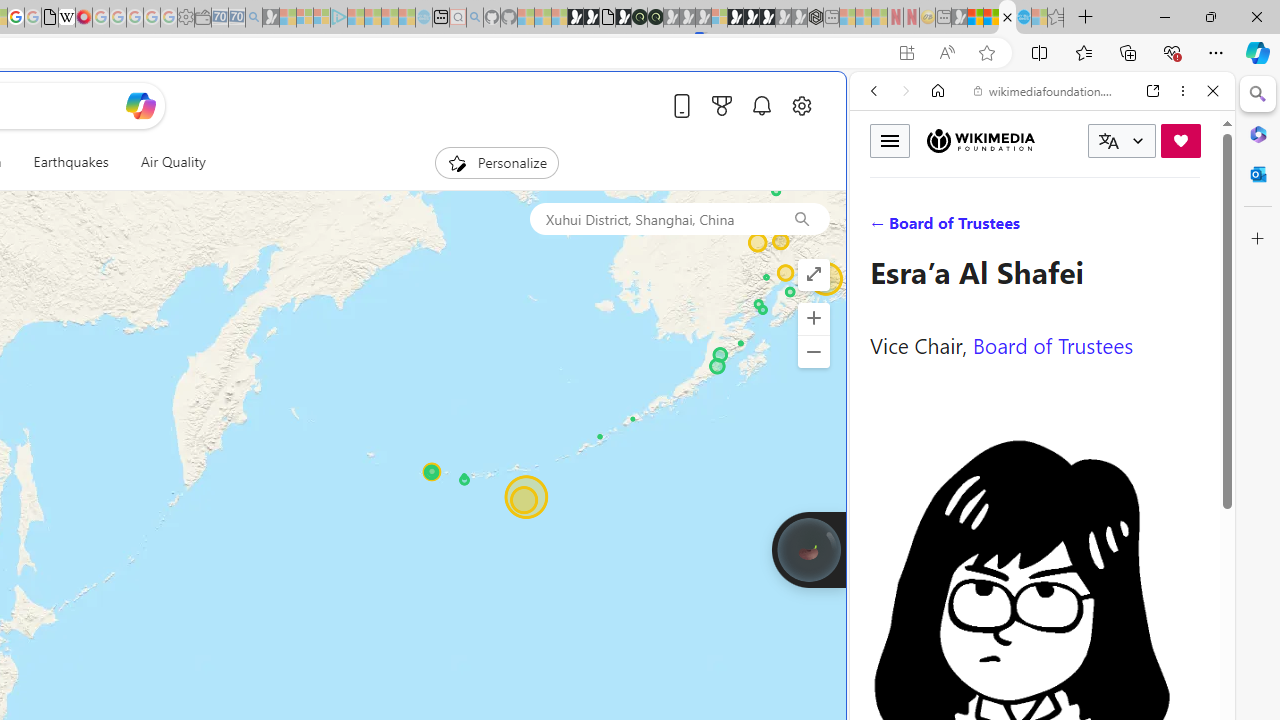 This screenshot has width=1280, height=720. Describe the element at coordinates (943, 18) in the screenshot. I see `New tab - Sleeping` at that location.